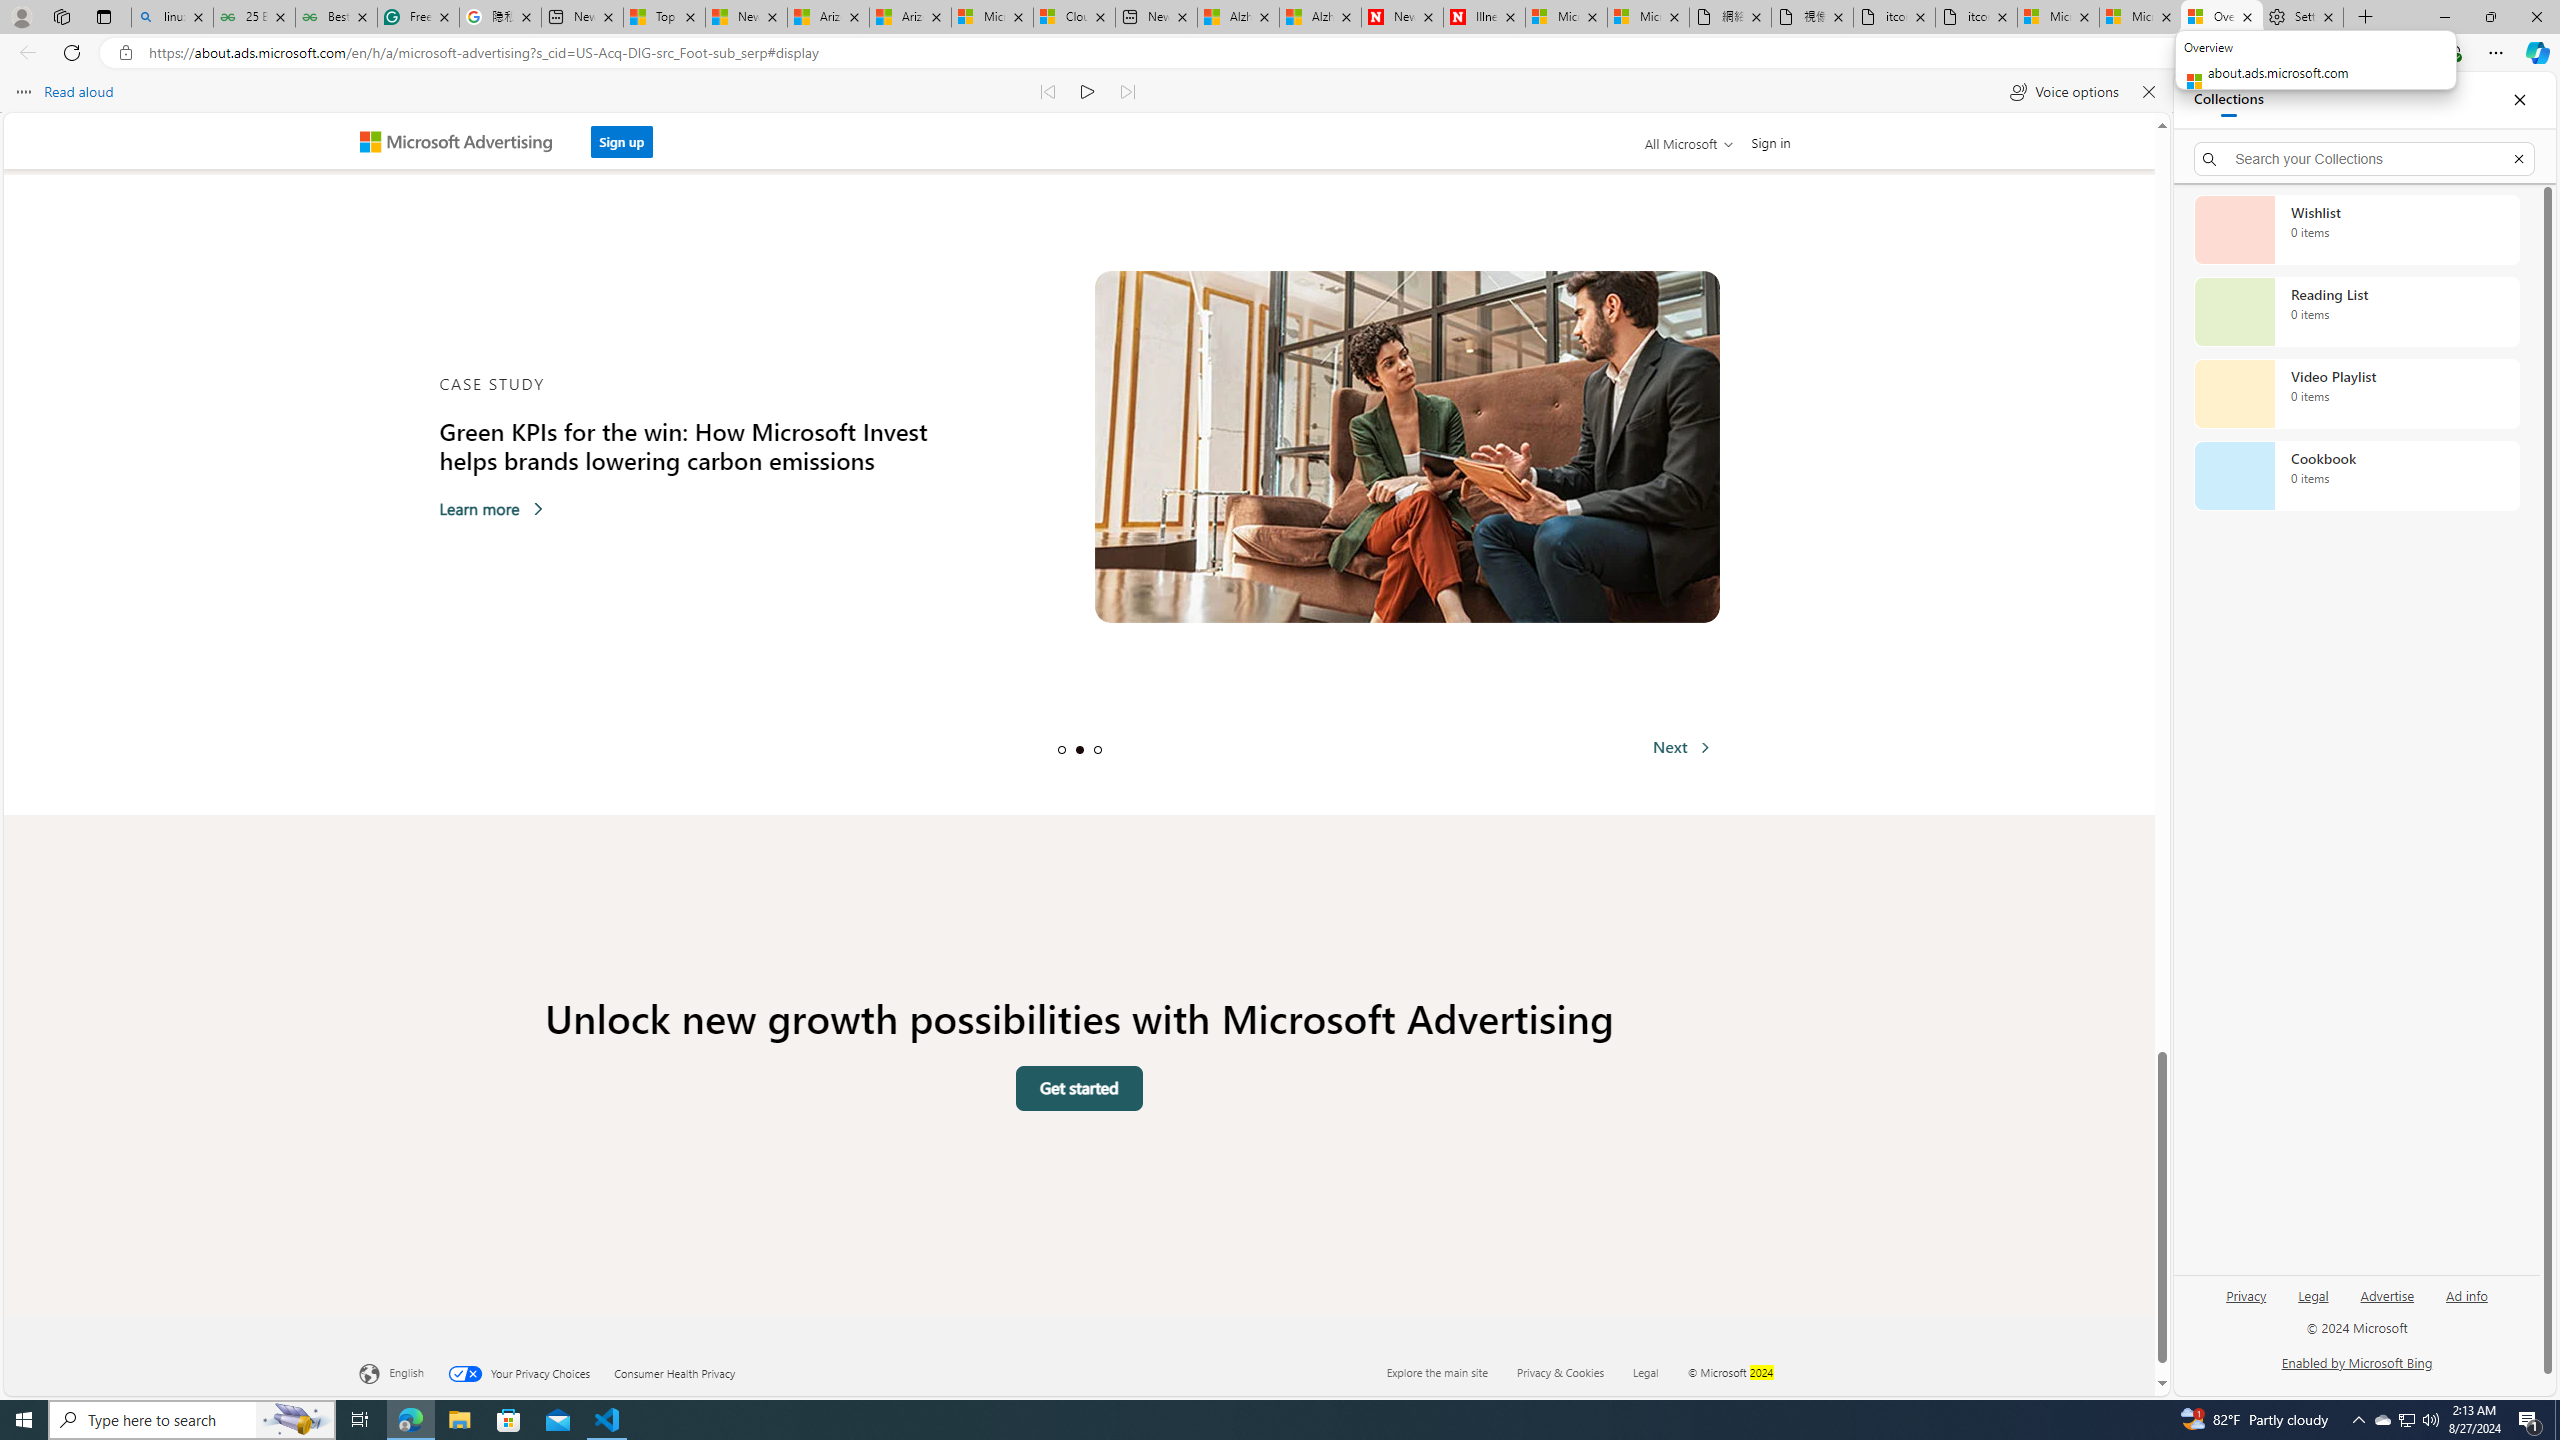  What do you see at coordinates (531, 1371) in the screenshot?
I see `Your Privacy Choices Opt-Out Icon Your Privacy Choices` at bounding box center [531, 1371].